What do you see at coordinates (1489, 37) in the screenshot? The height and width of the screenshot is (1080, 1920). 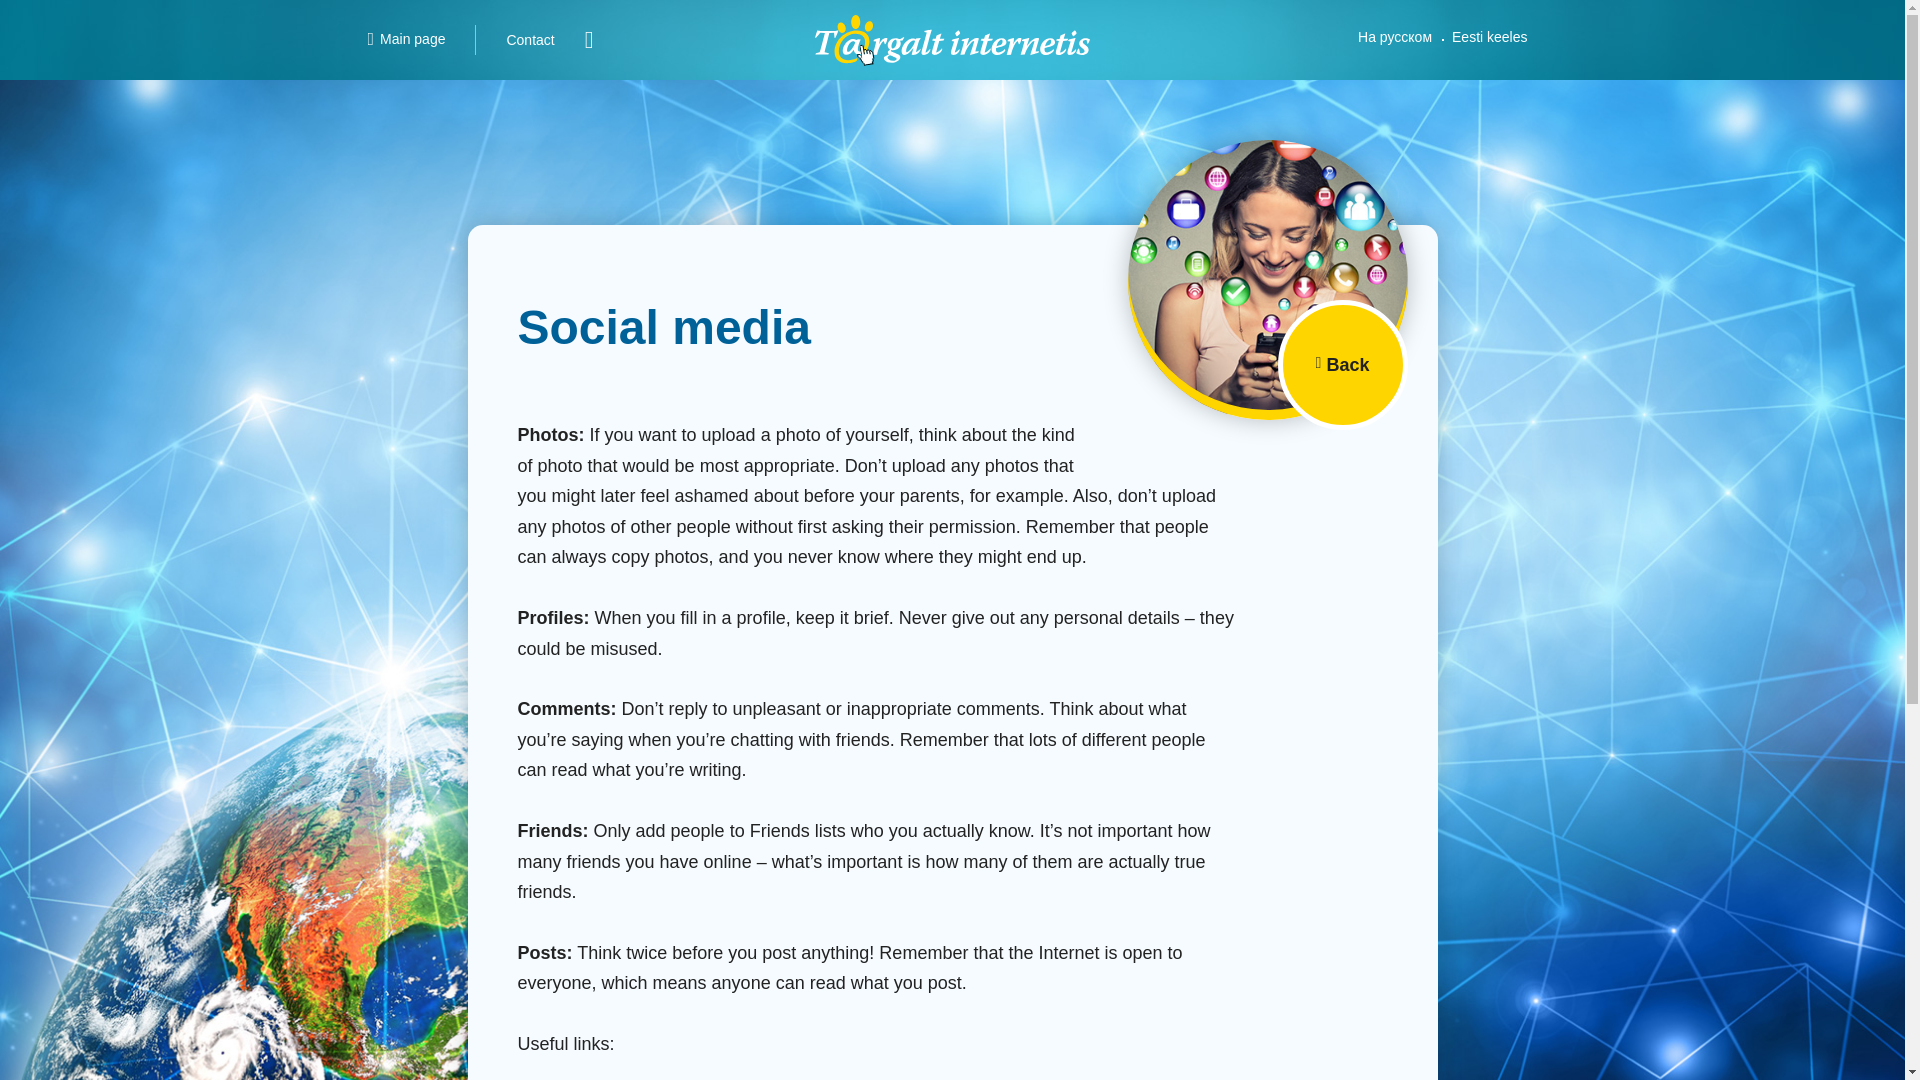 I see `Eesti keeles` at bounding box center [1489, 37].